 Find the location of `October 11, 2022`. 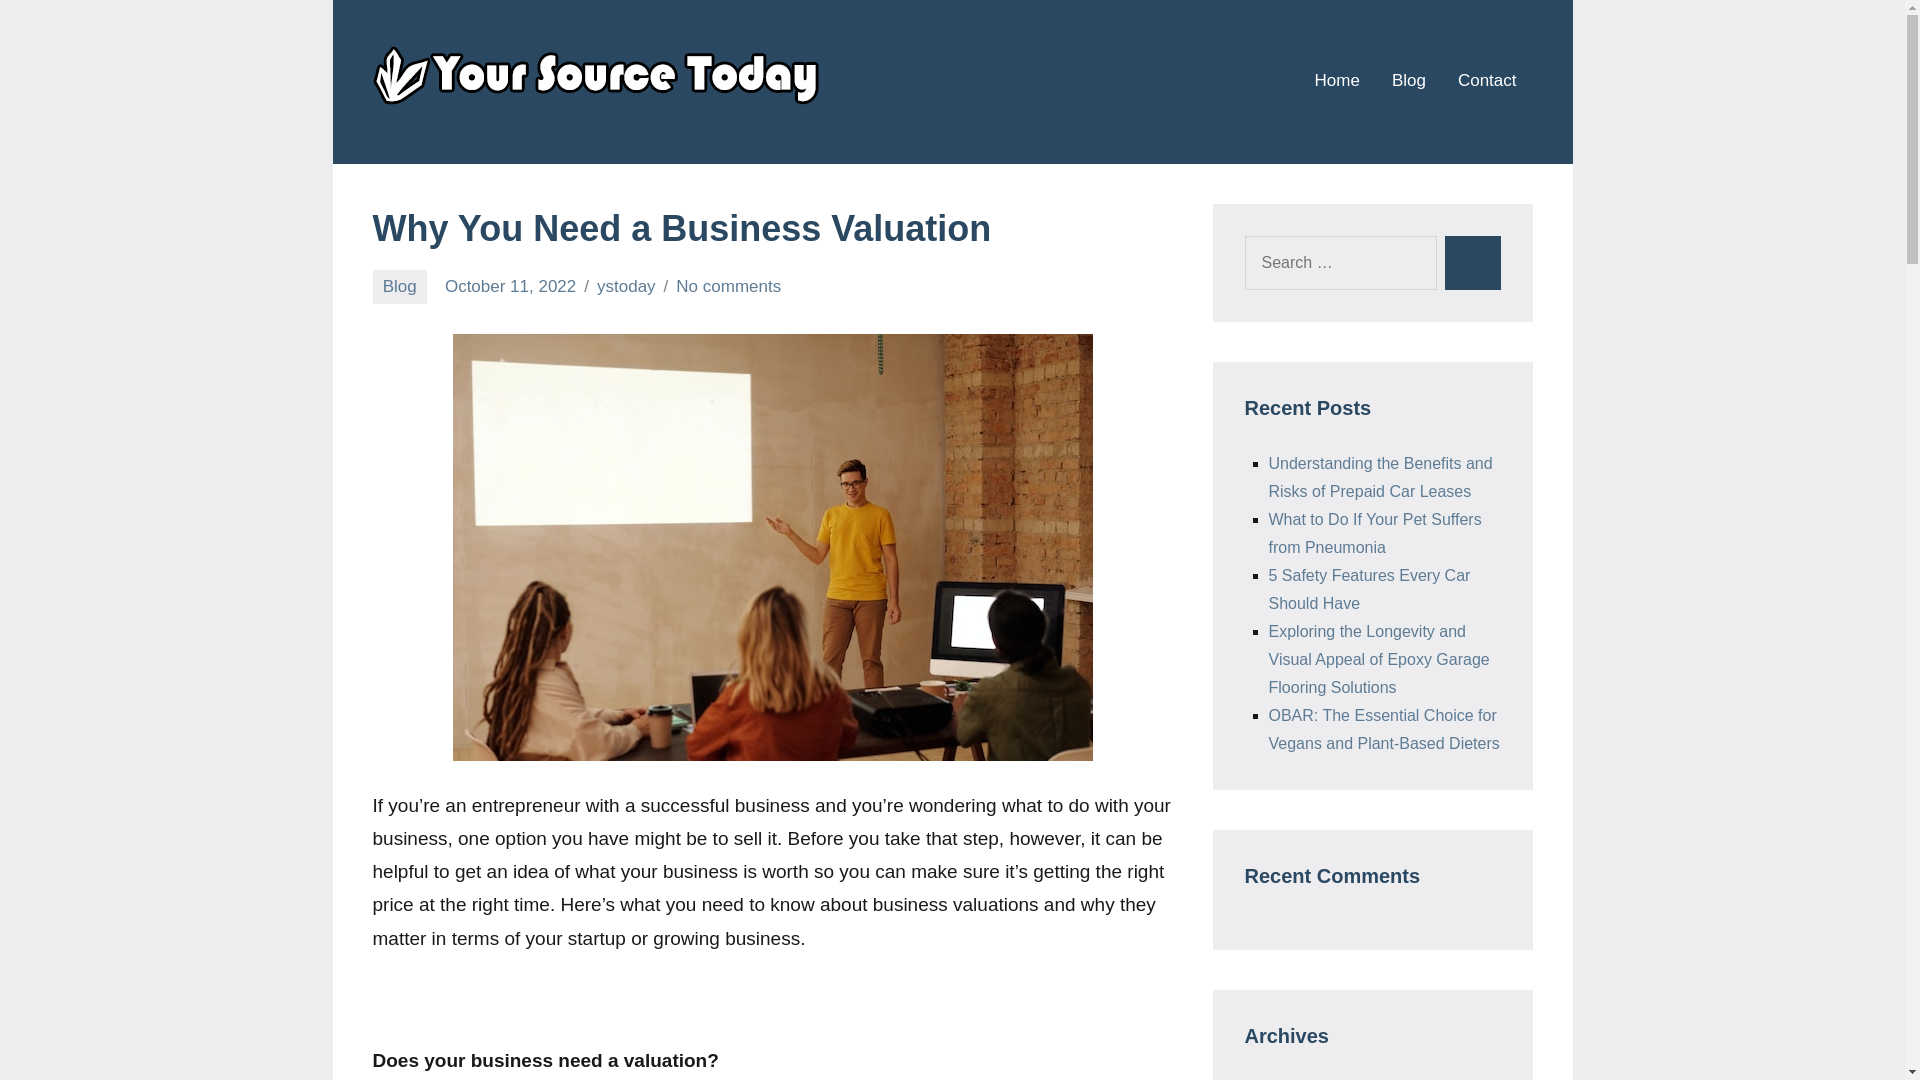

October 11, 2022 is located at coordinates (510, 286).